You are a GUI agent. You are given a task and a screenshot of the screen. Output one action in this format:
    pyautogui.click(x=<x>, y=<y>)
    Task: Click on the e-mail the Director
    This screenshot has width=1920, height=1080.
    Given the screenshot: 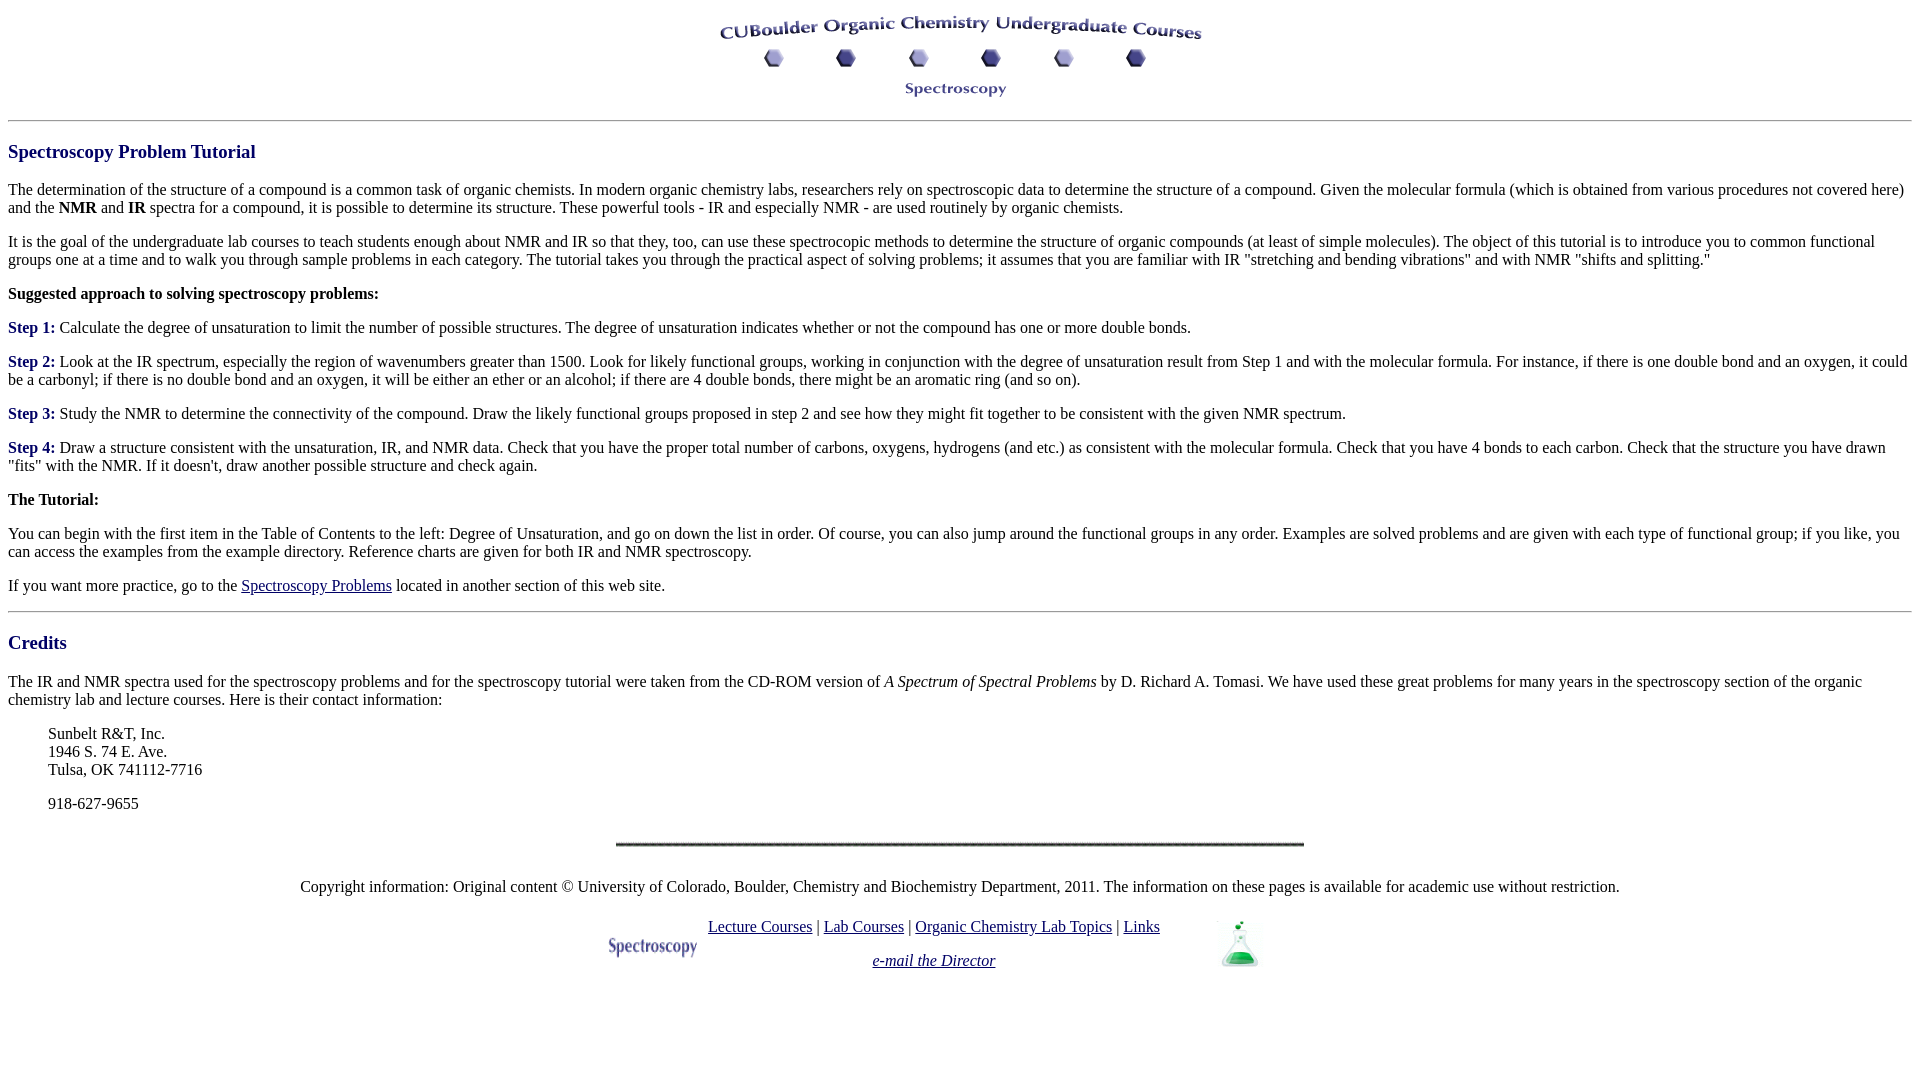 What is the action you would take?
    pyautogui.click(x=934, y=960)
    